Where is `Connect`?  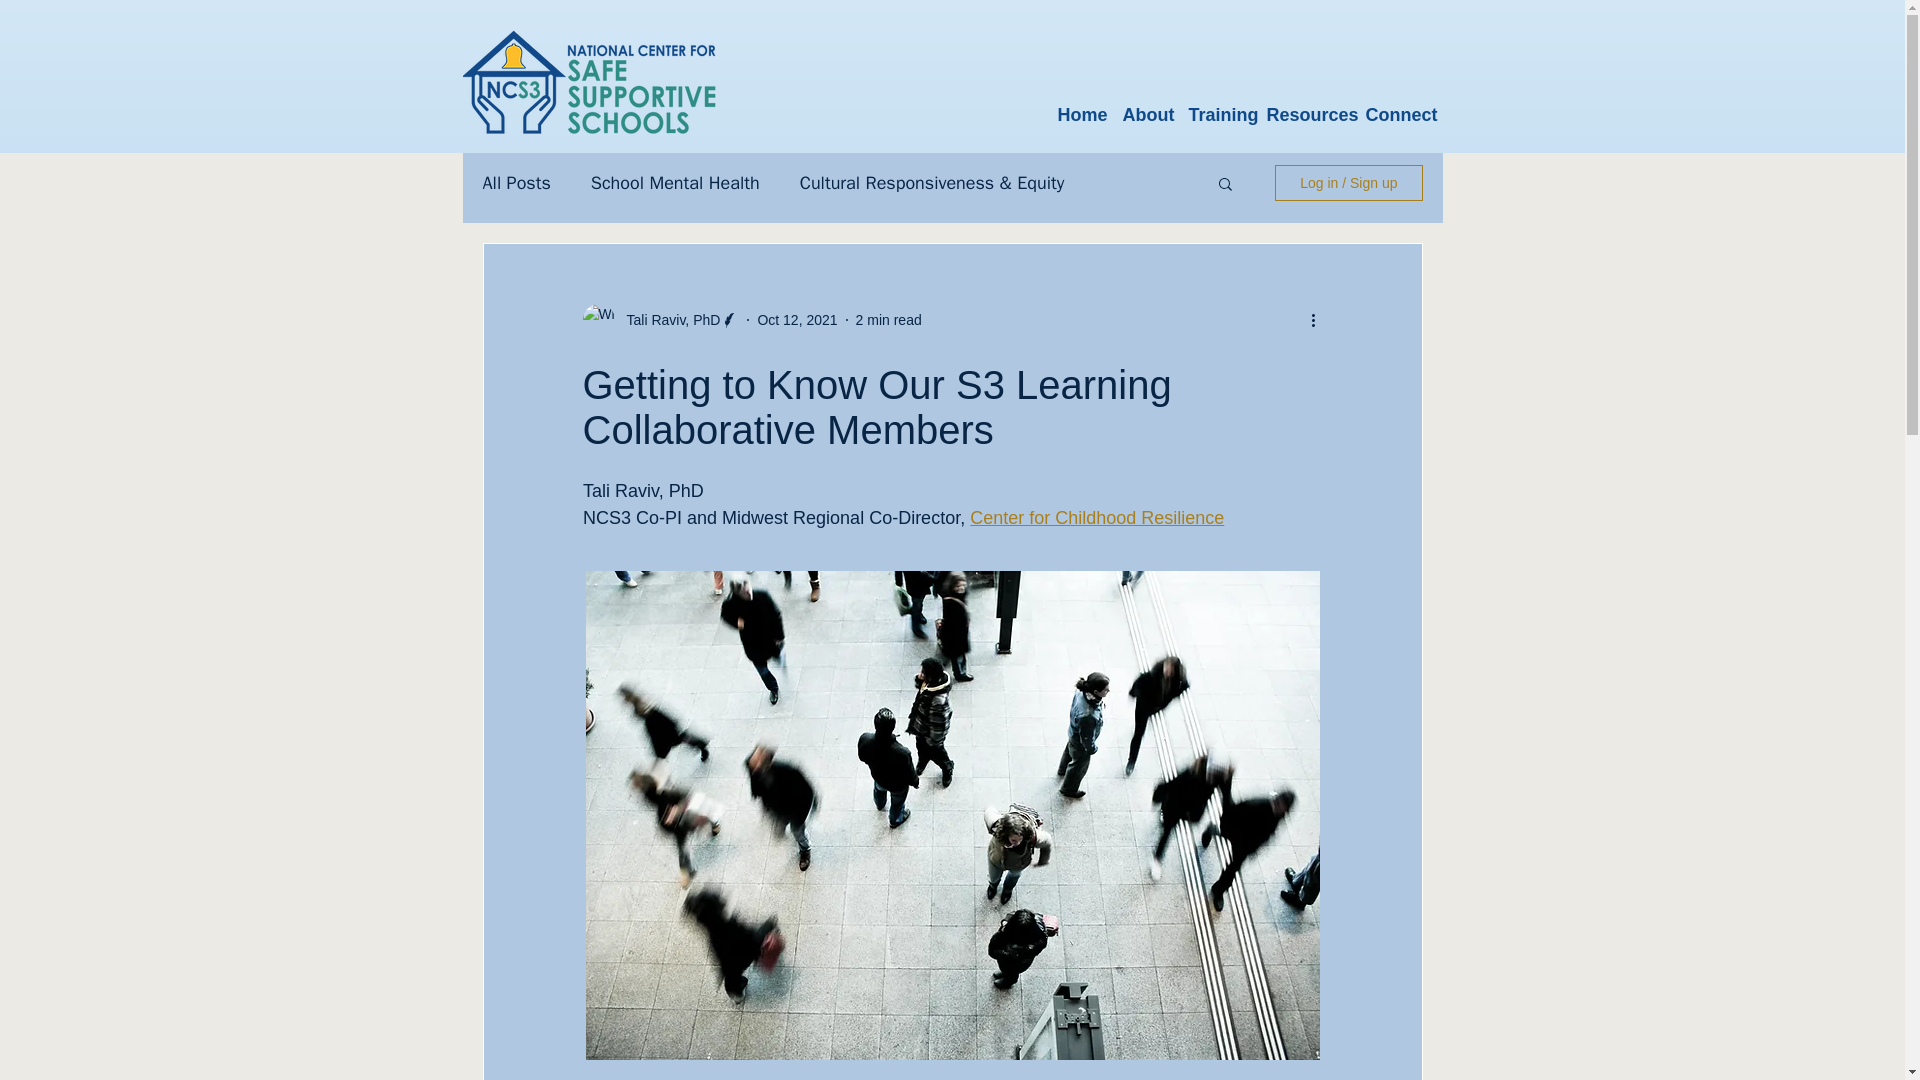
Connect is located at coordinates (1400, 106).